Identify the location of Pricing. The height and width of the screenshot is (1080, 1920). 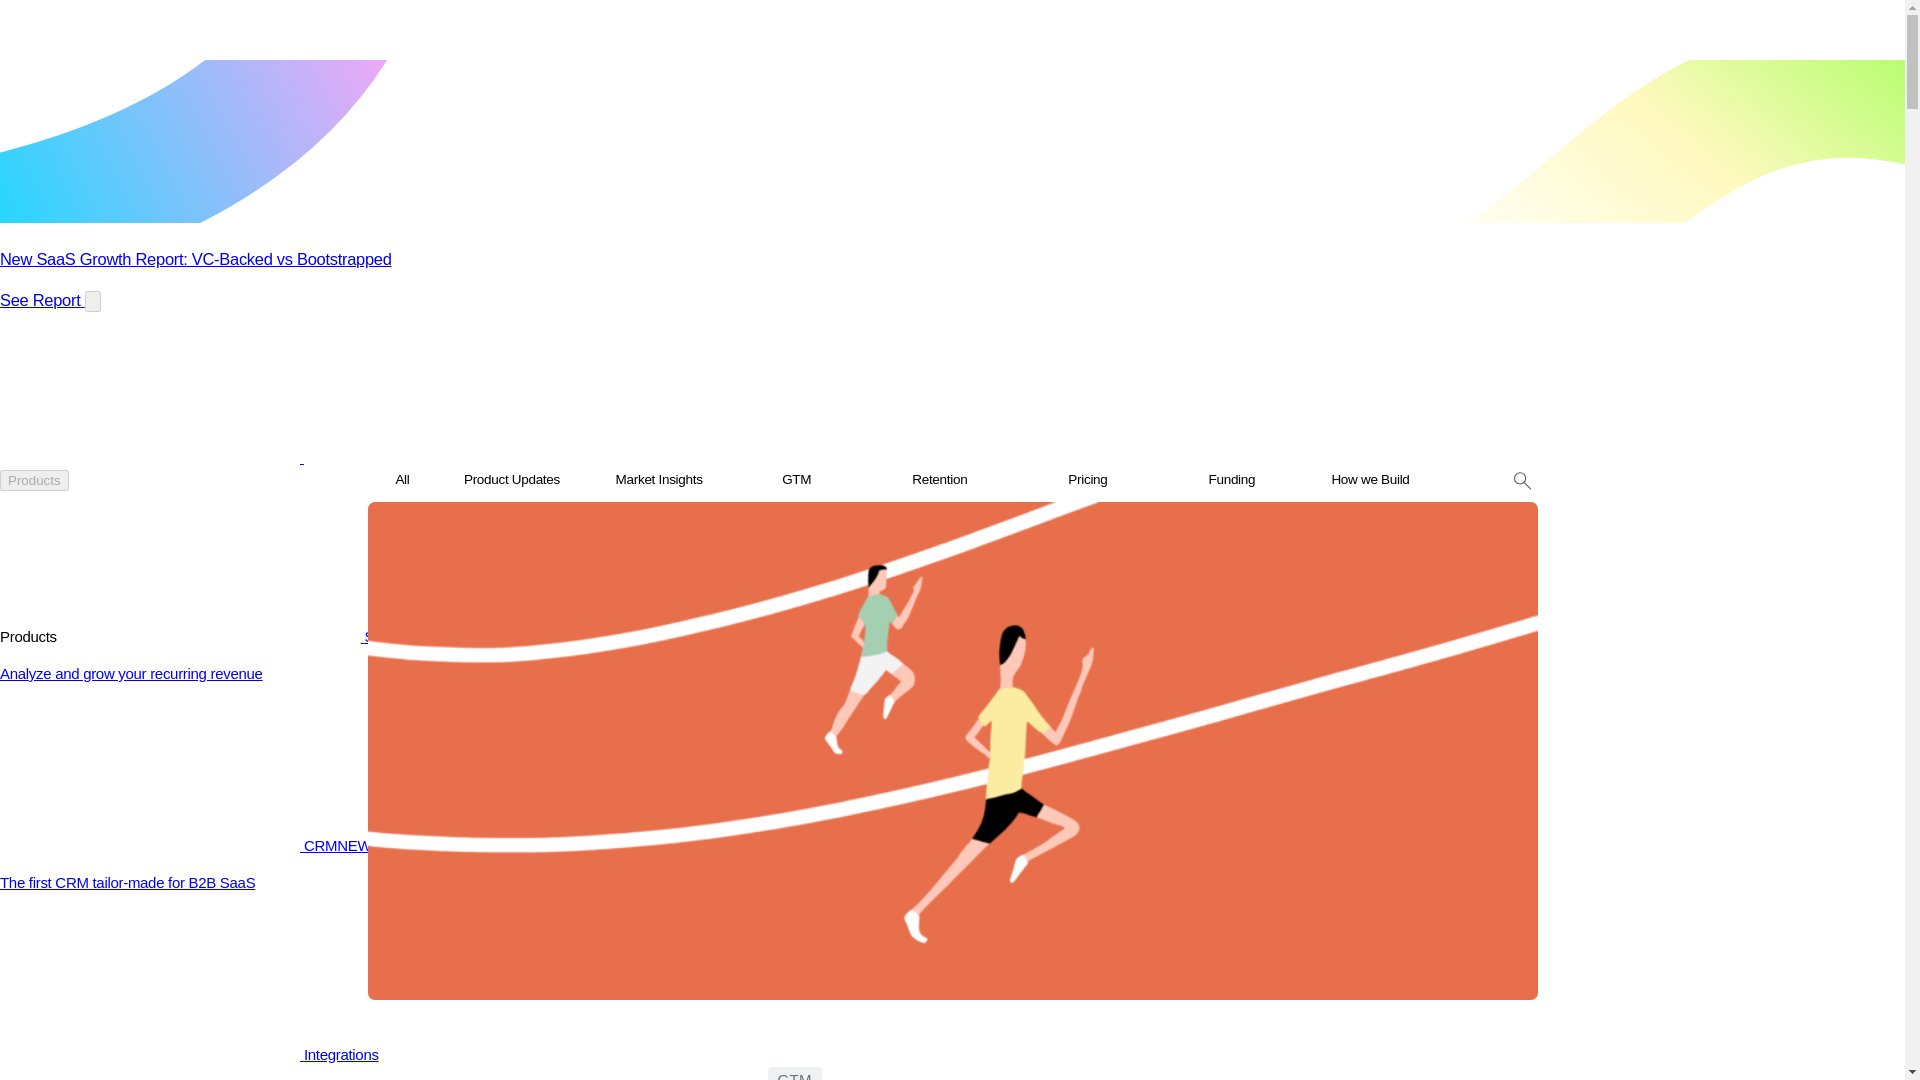
(1087, 482).